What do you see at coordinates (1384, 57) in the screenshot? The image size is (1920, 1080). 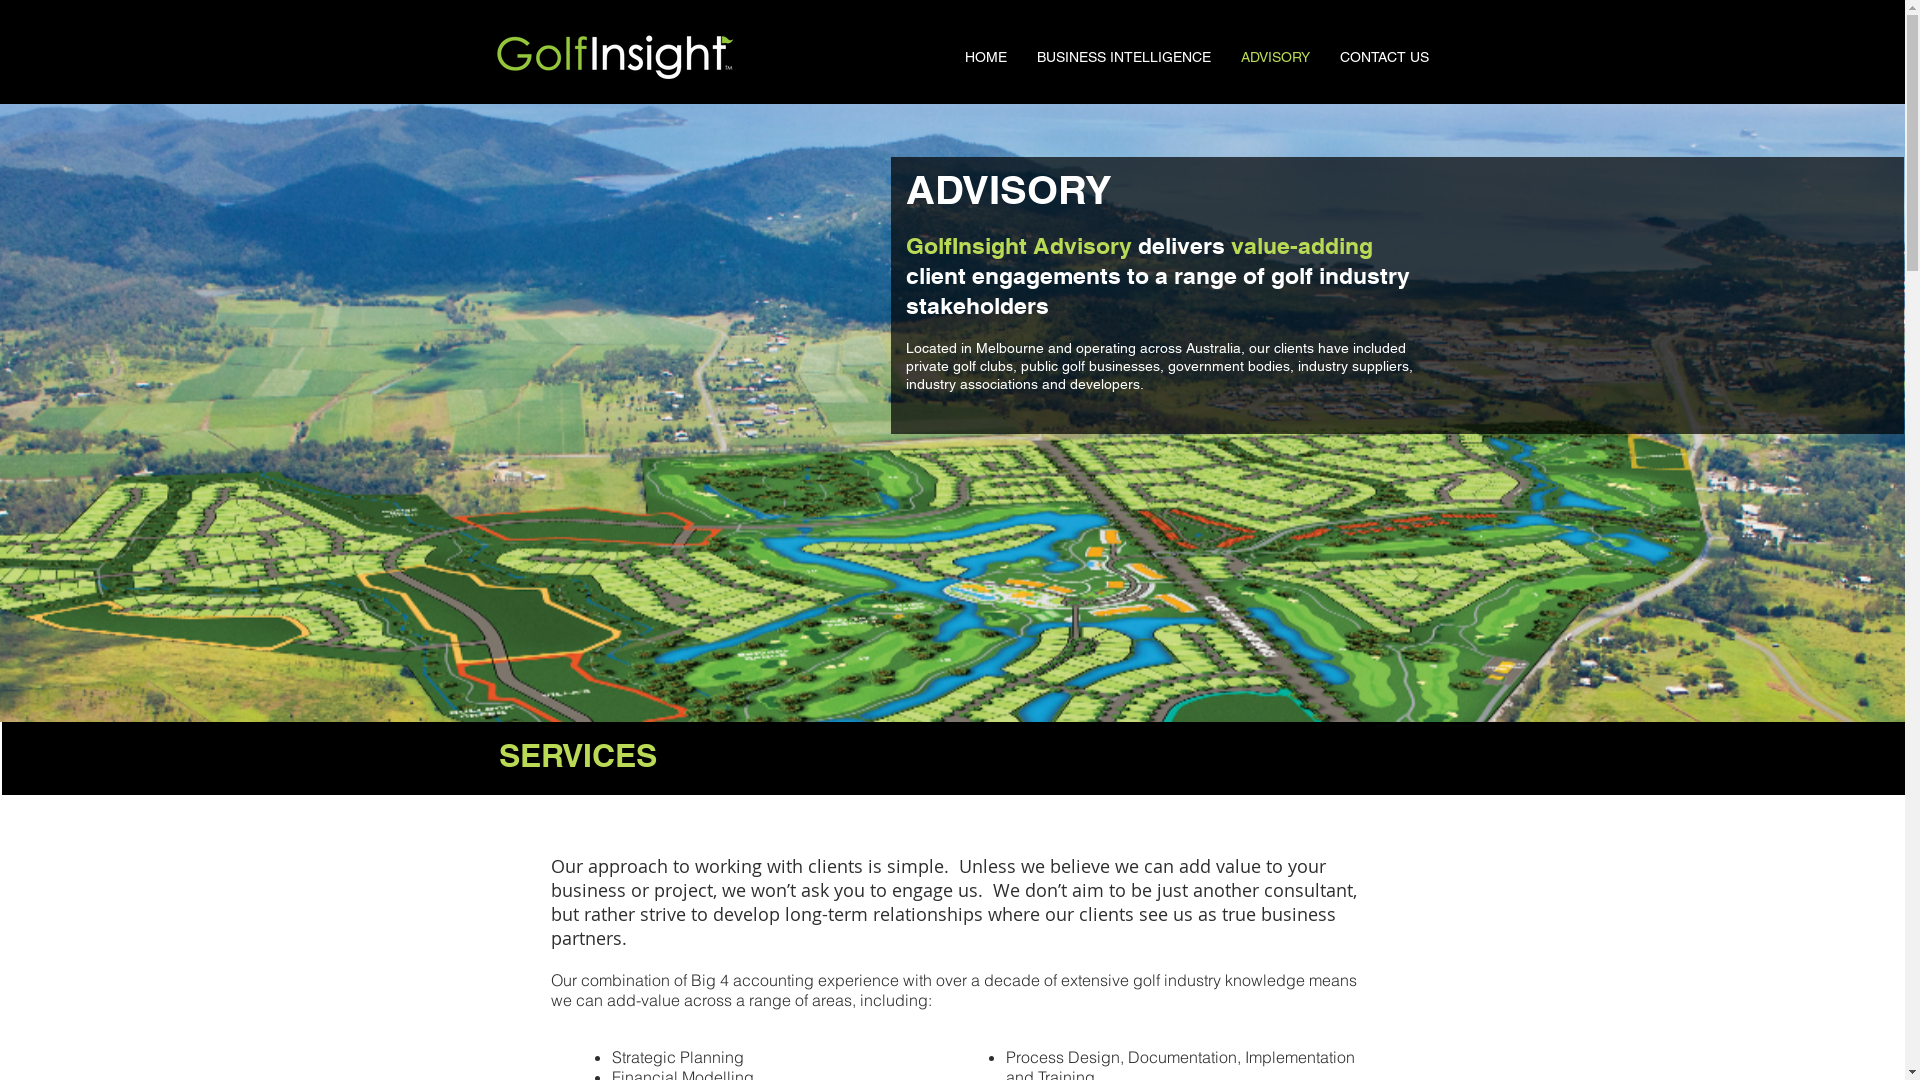 I see `CONTACT US` at bounding box center [1384, 57].